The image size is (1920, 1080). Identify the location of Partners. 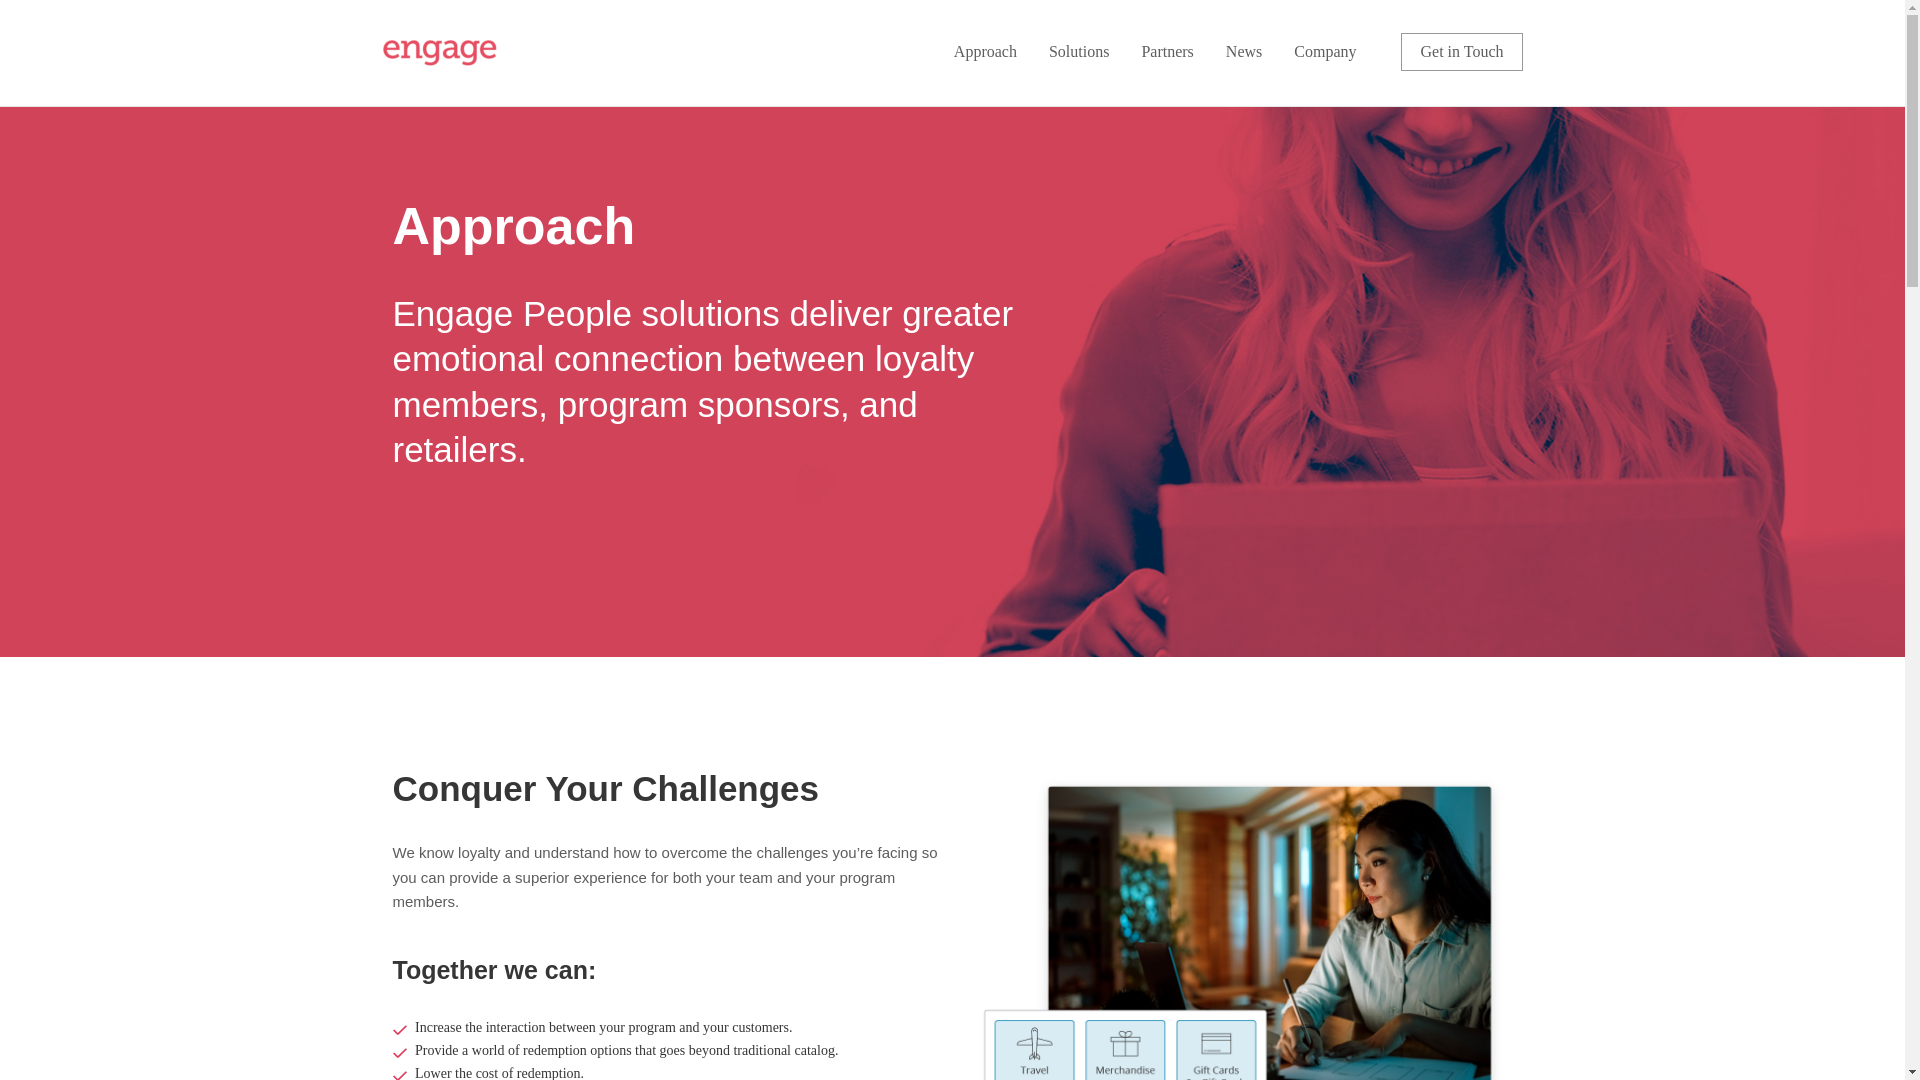
(1166, 52).